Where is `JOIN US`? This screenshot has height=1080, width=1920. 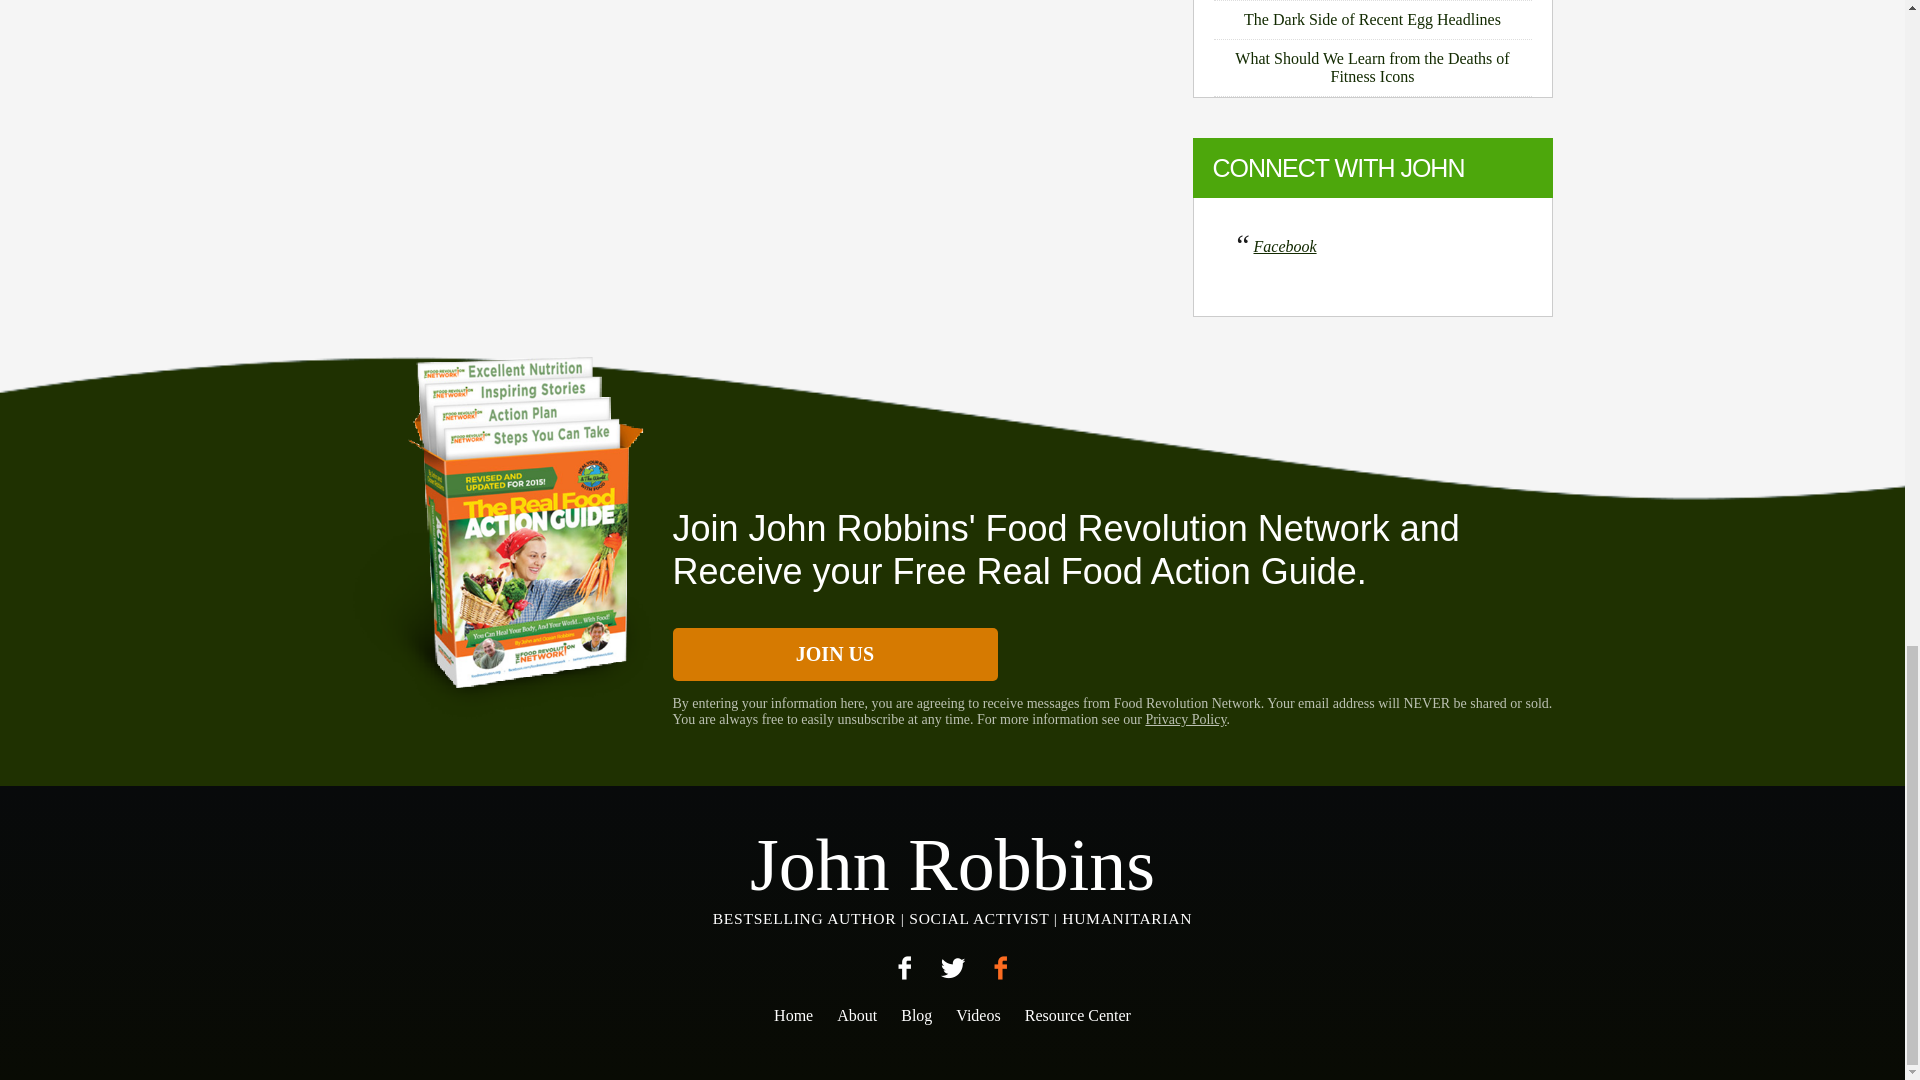 JOIN US is located at coordinates (834, 654).